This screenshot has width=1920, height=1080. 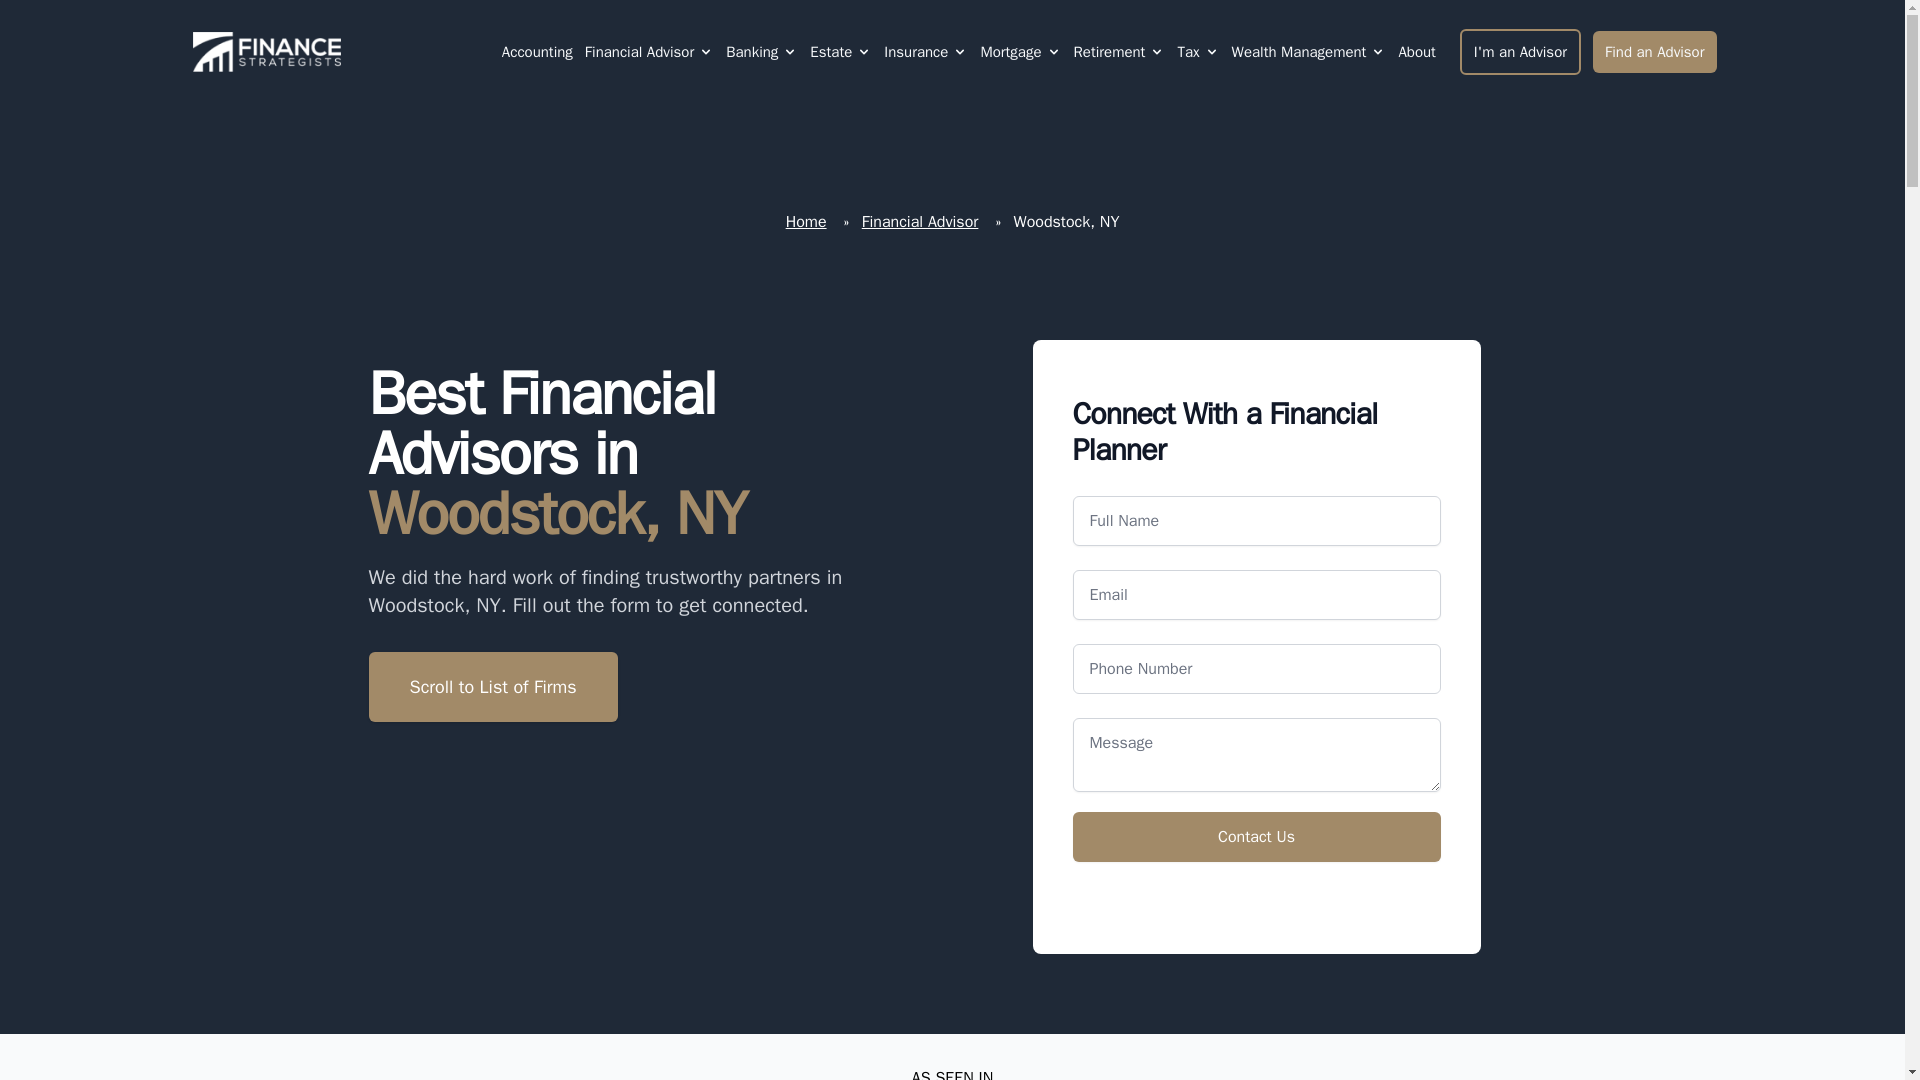 What do you see at coordinates (537, 52) in the screenshot?
I see `Accounting` at bounding box center [537, 52].